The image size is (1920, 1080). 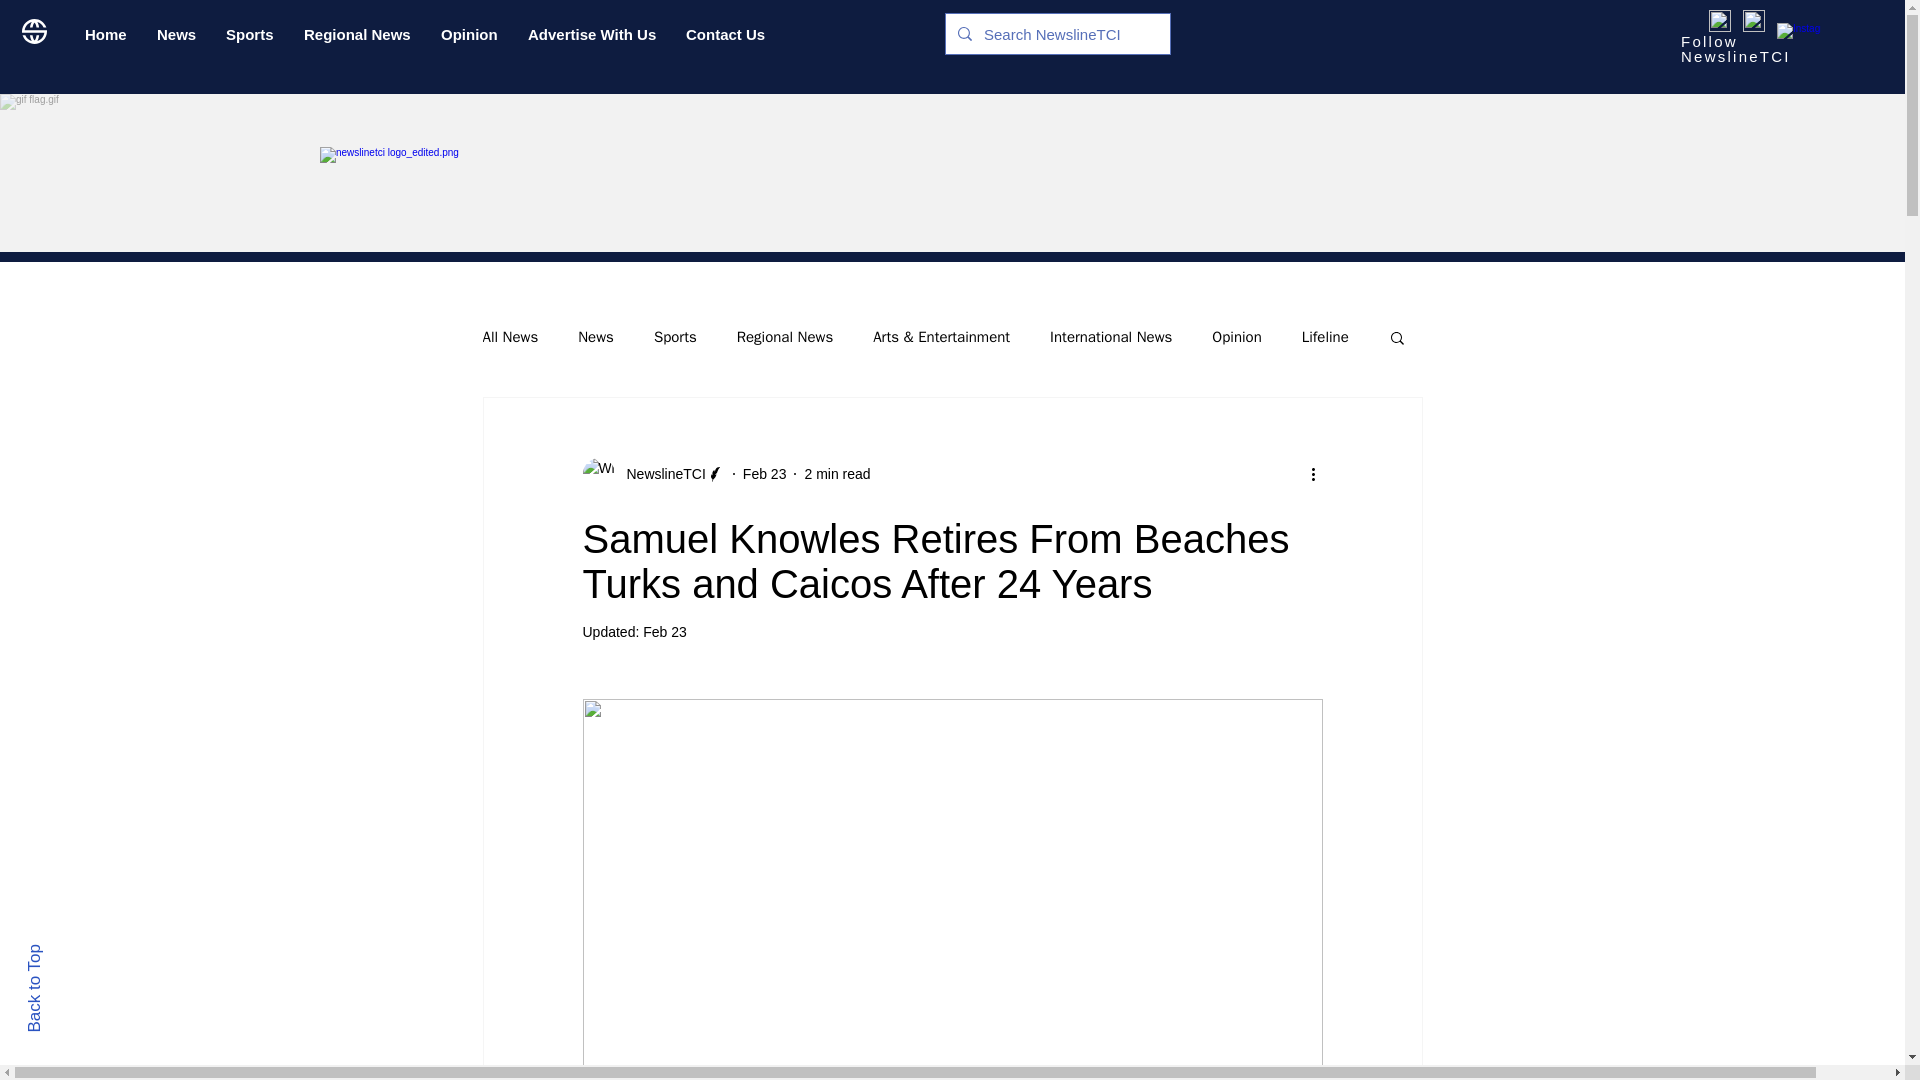 What do you see at coordinates (1110, 337) in the screenshot?
I see `International News` at bounding box center [1110, 337].